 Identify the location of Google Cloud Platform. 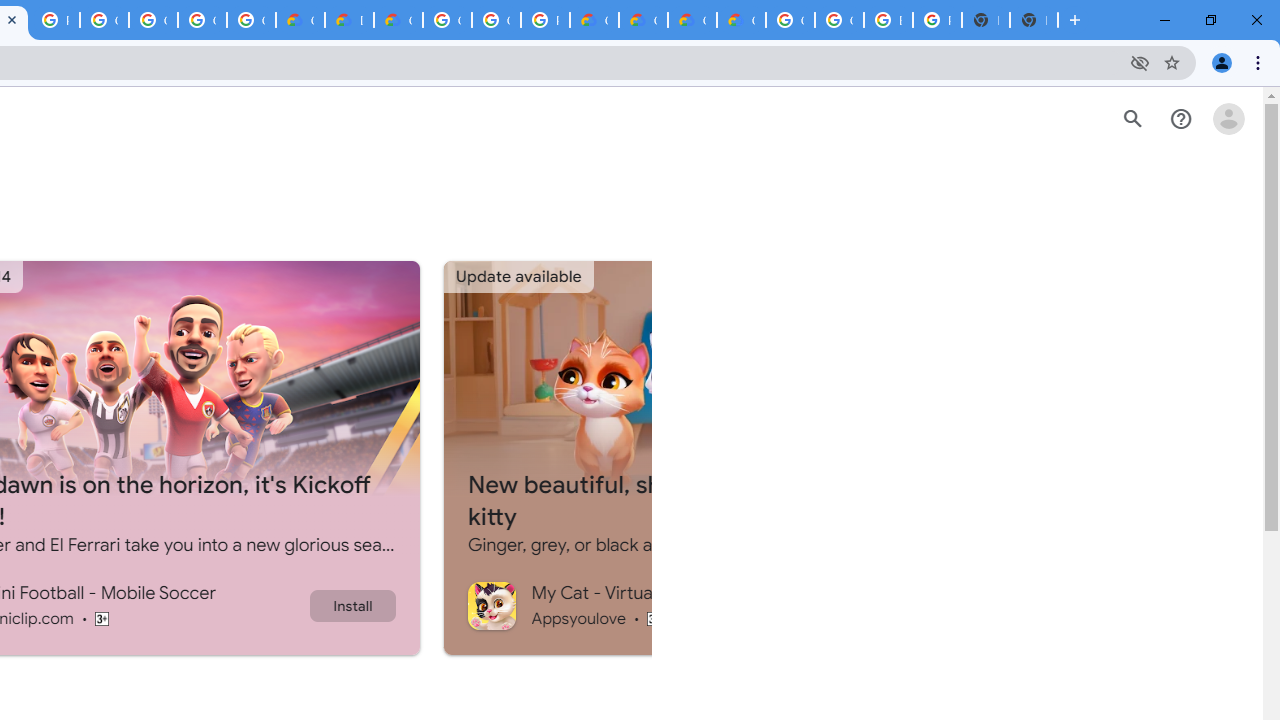
(839, 20).